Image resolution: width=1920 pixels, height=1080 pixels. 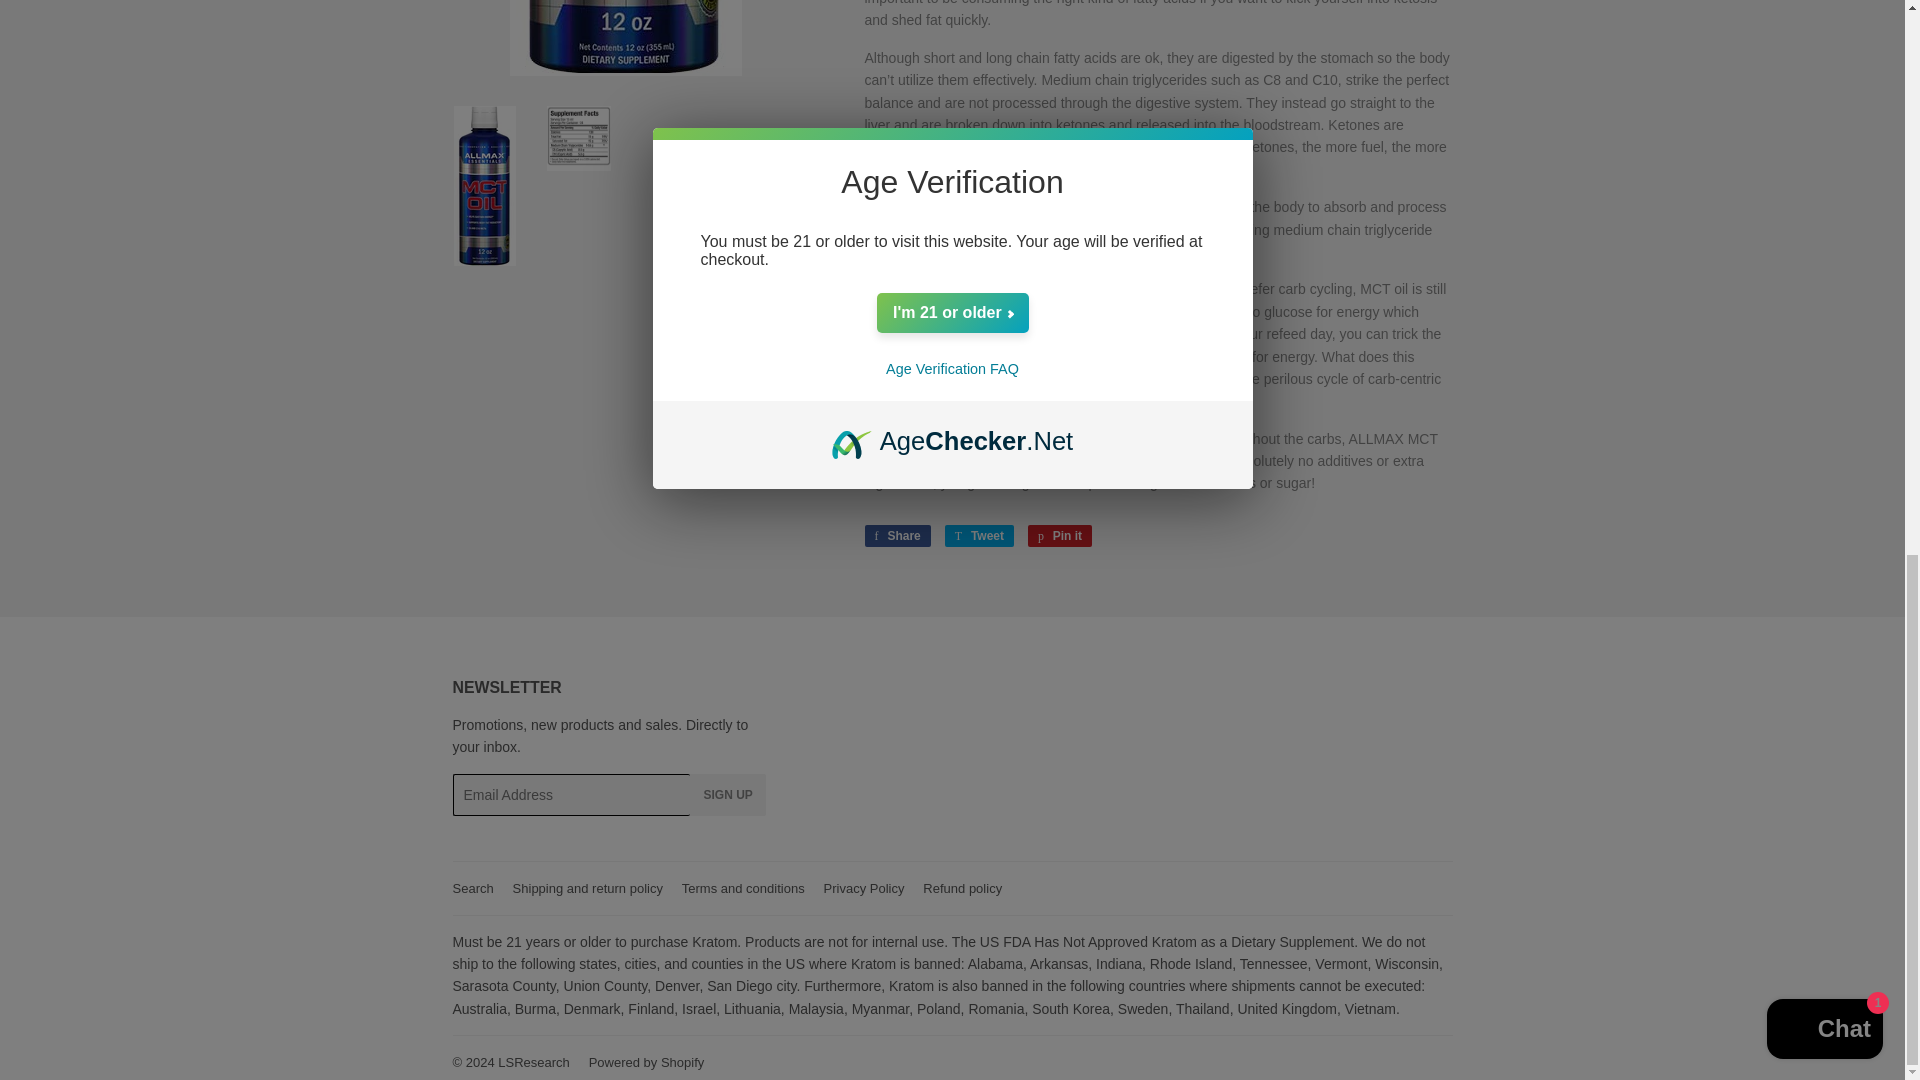 What do you see at coordinates (978, 535) in the screenshot?
I see `Tweet on Twitter` at bounding box center [978, 535].